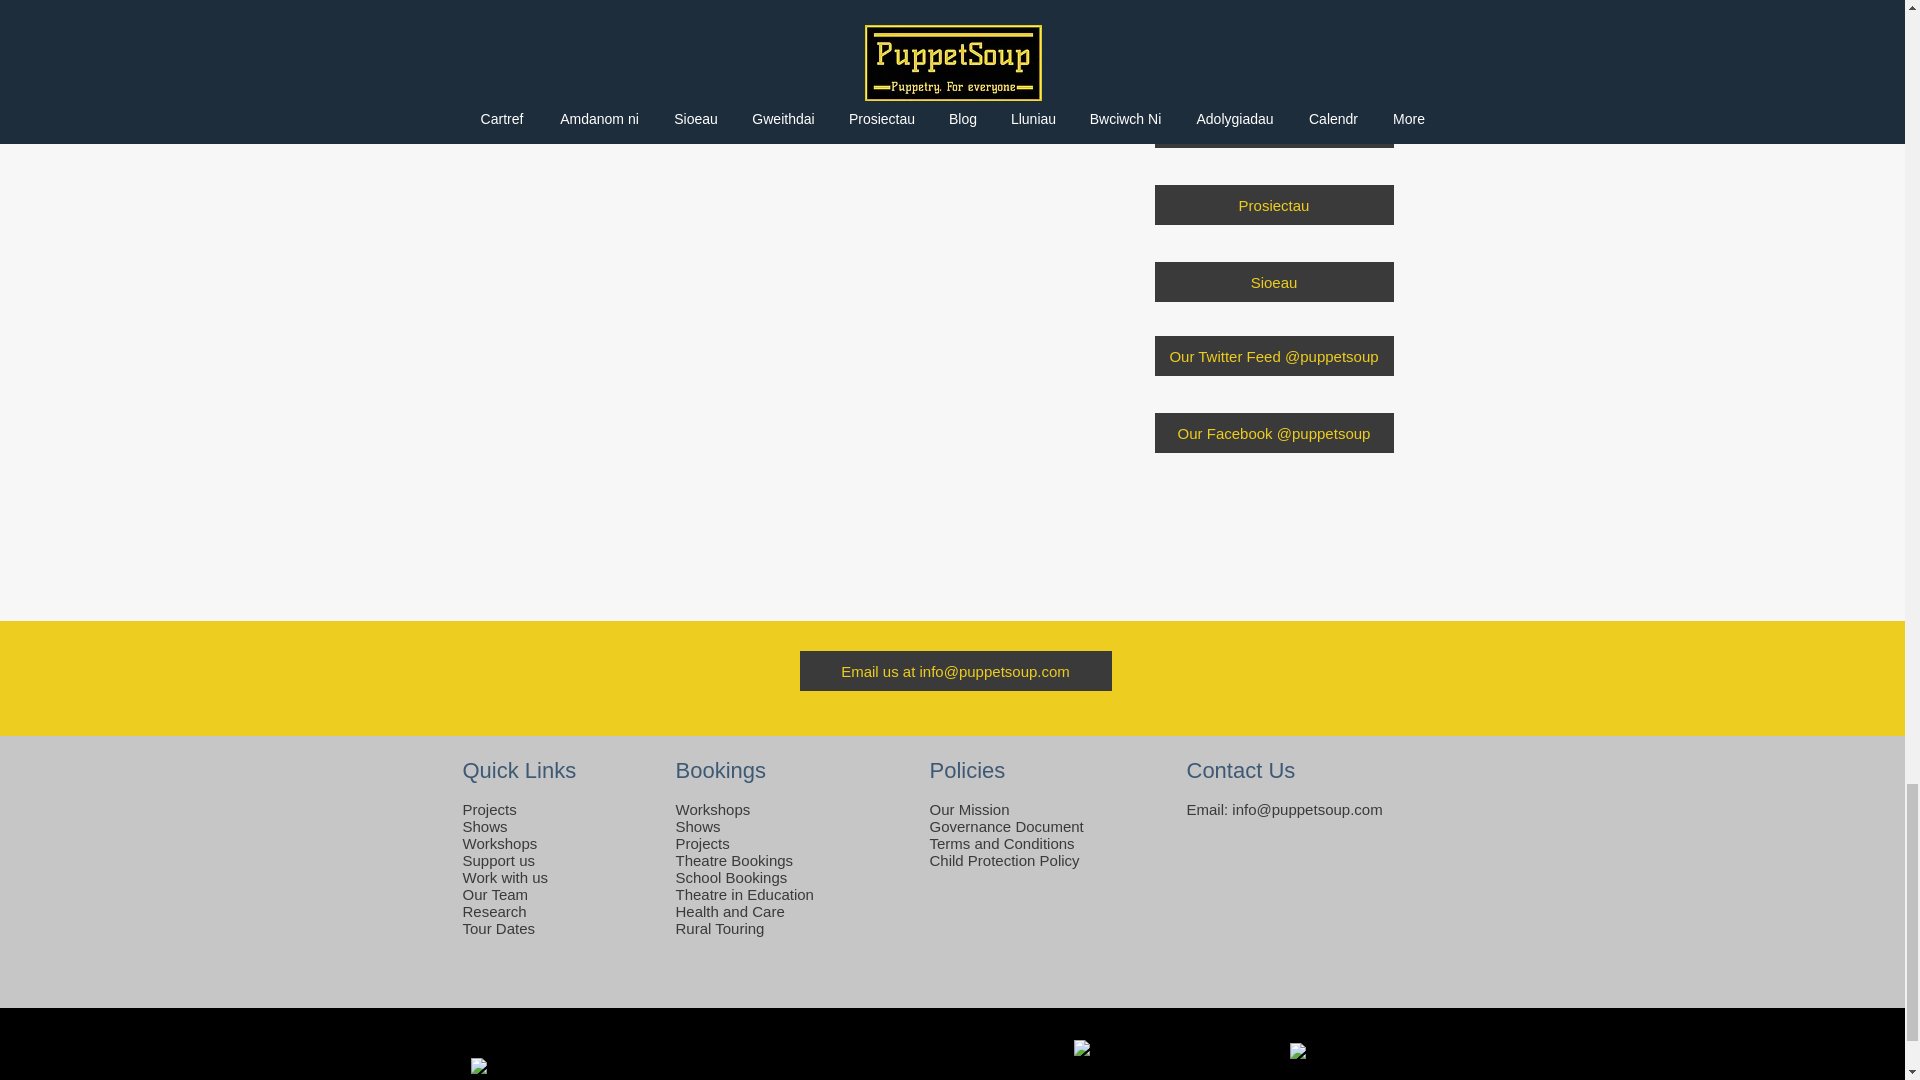 The width and height of the screenshot is (1920, 1080). Describe the element at coordinates (712, 809) in the screenshot. I see `Workshops` at that location.